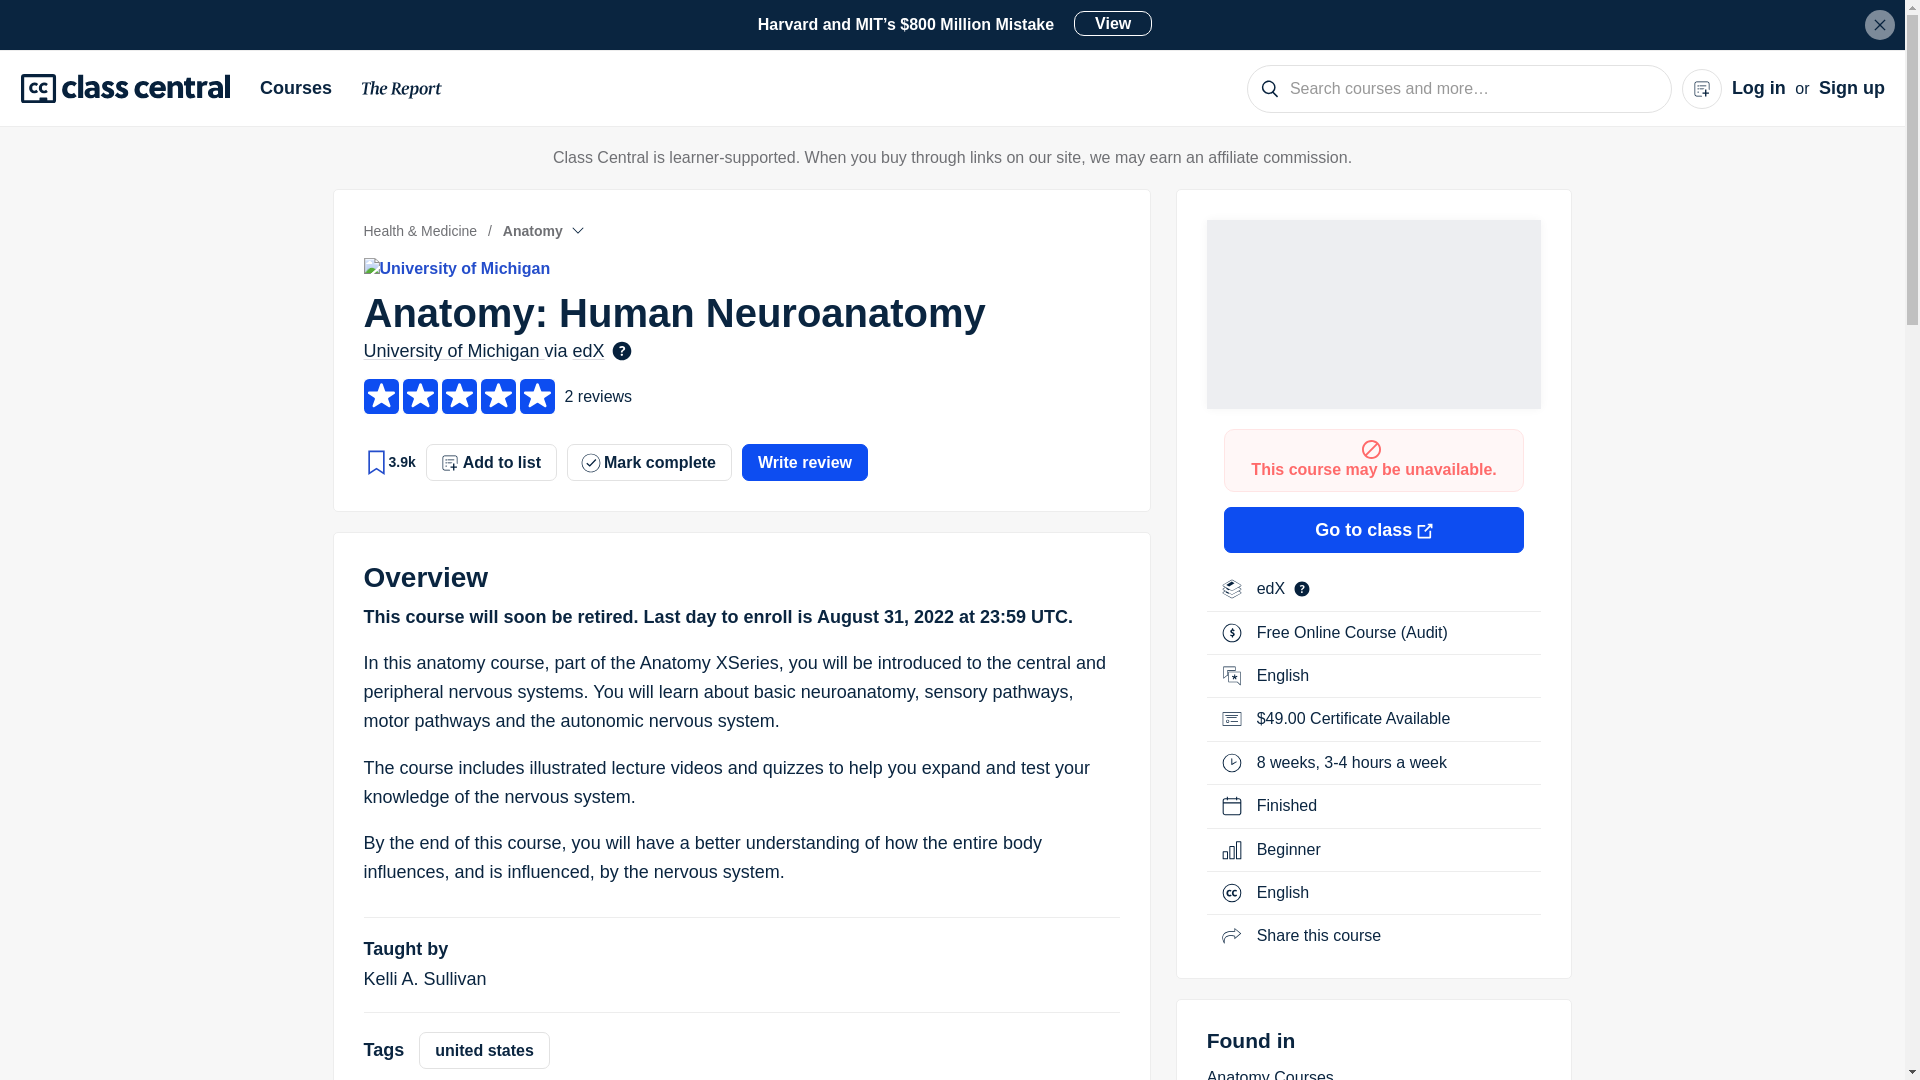  What do you see at coordinates (1274, 588) in the screenshot?
I see `List of edX MOOCs` at bounding box center [1274, 588].